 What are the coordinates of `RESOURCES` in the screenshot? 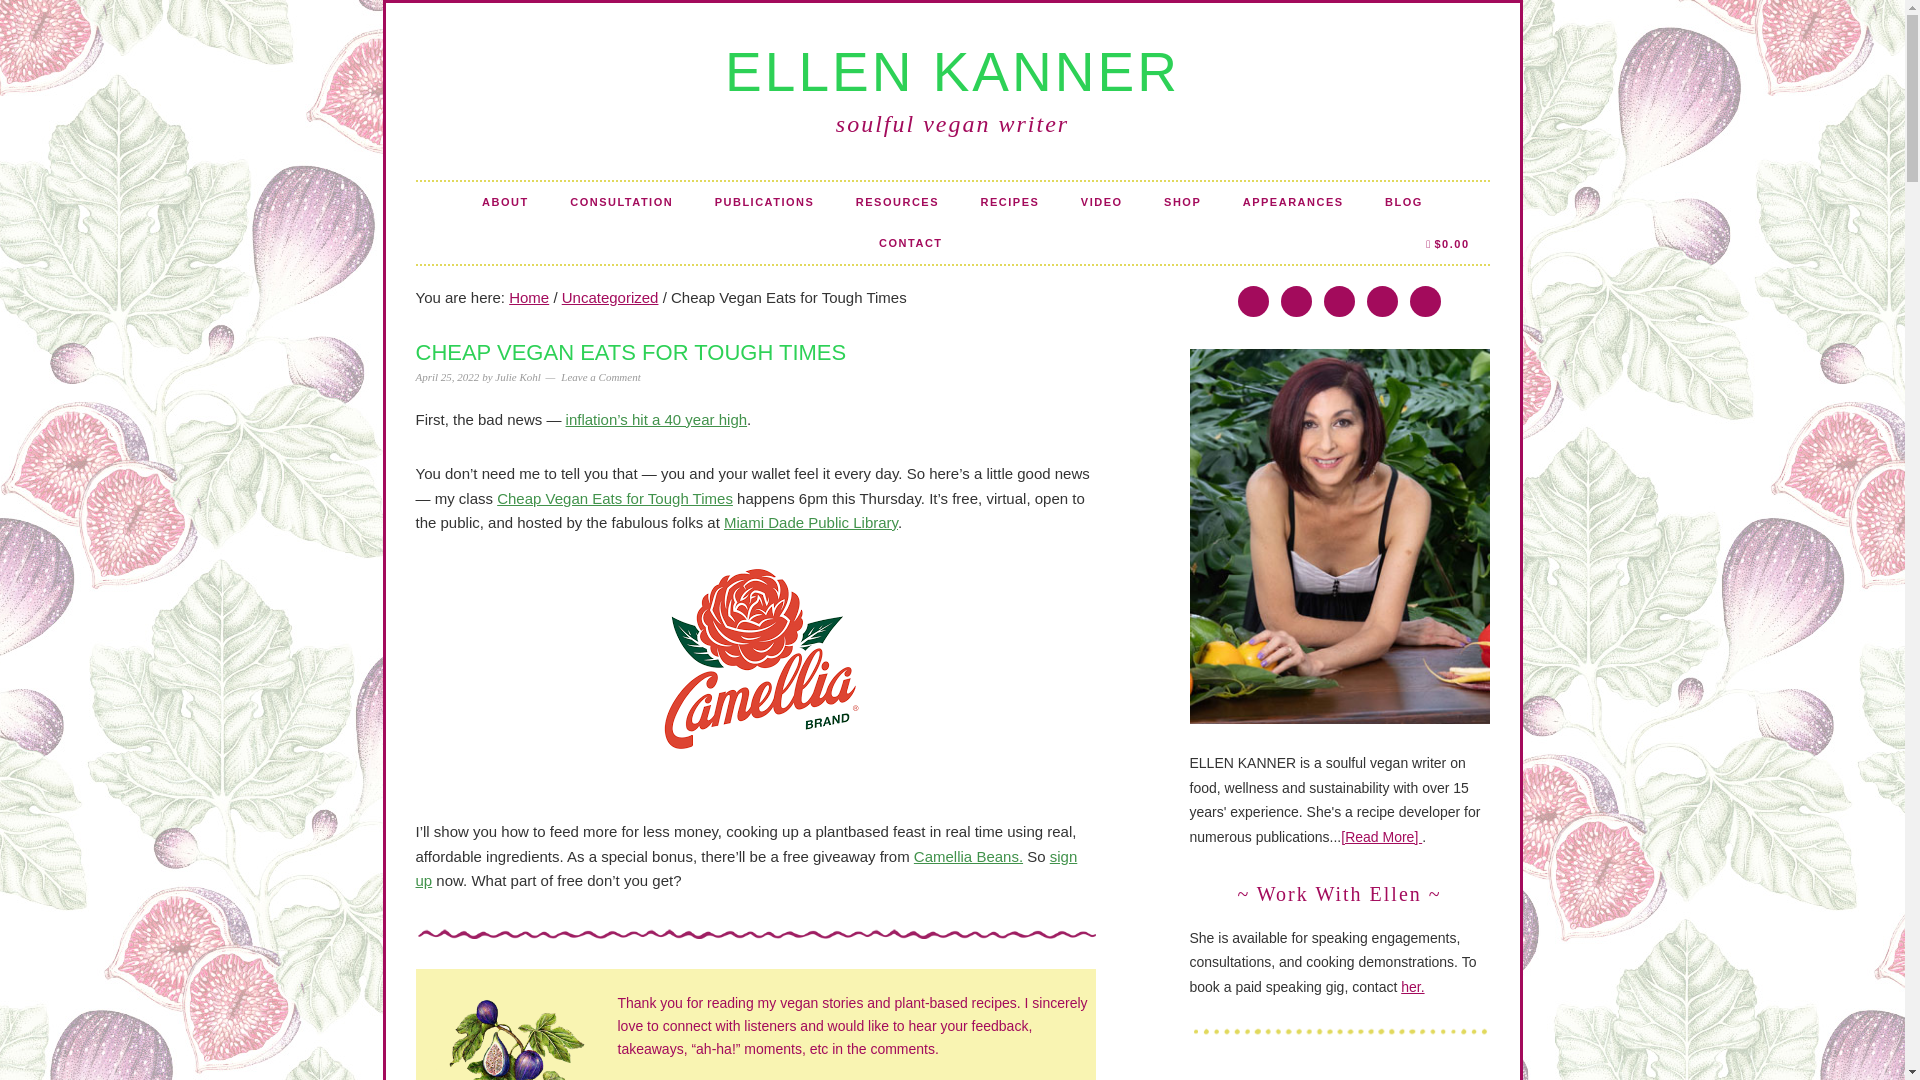 It's located at (896, 202).